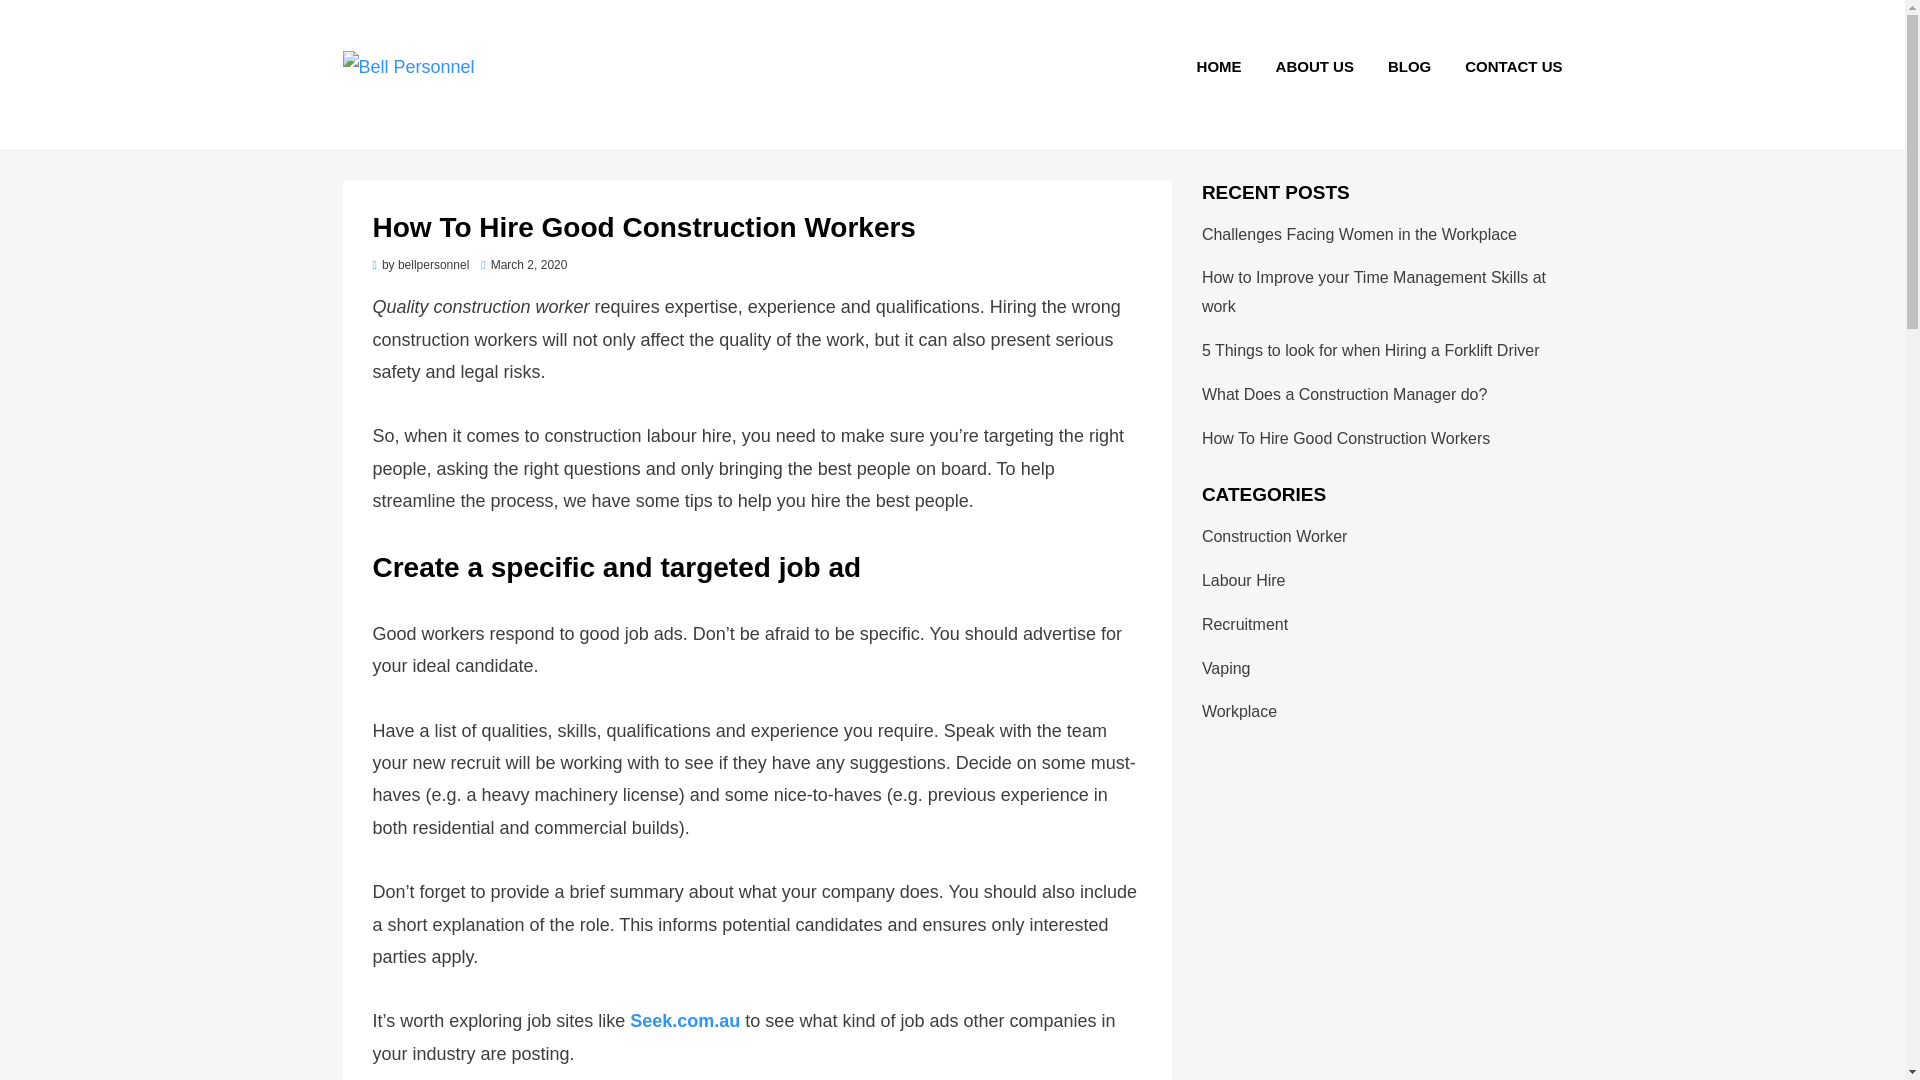  I want to click on How To Hire Good Construction Workers, so click(1345, 438).